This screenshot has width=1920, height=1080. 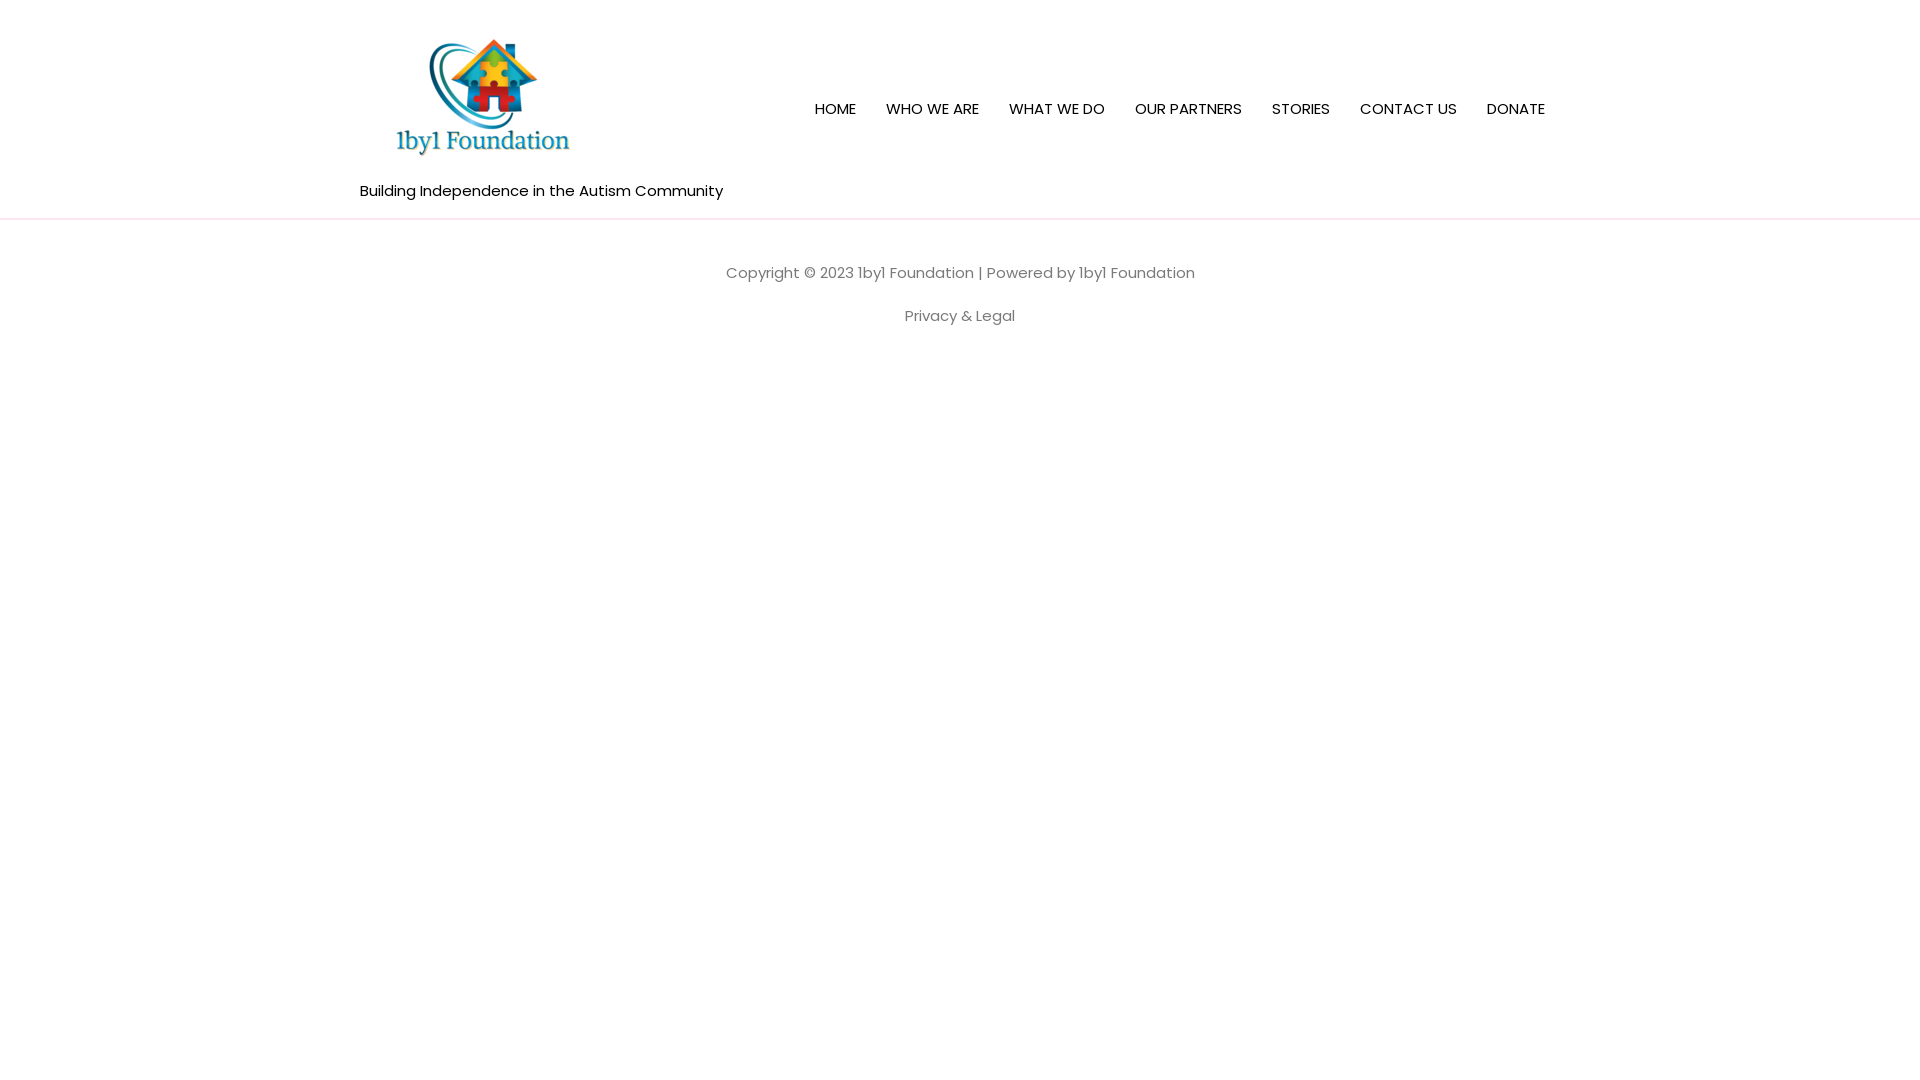 What do you see at coordinates (1301, 109) in the screenshot?
I see `STORIES` at bounding box center [1301, 109].